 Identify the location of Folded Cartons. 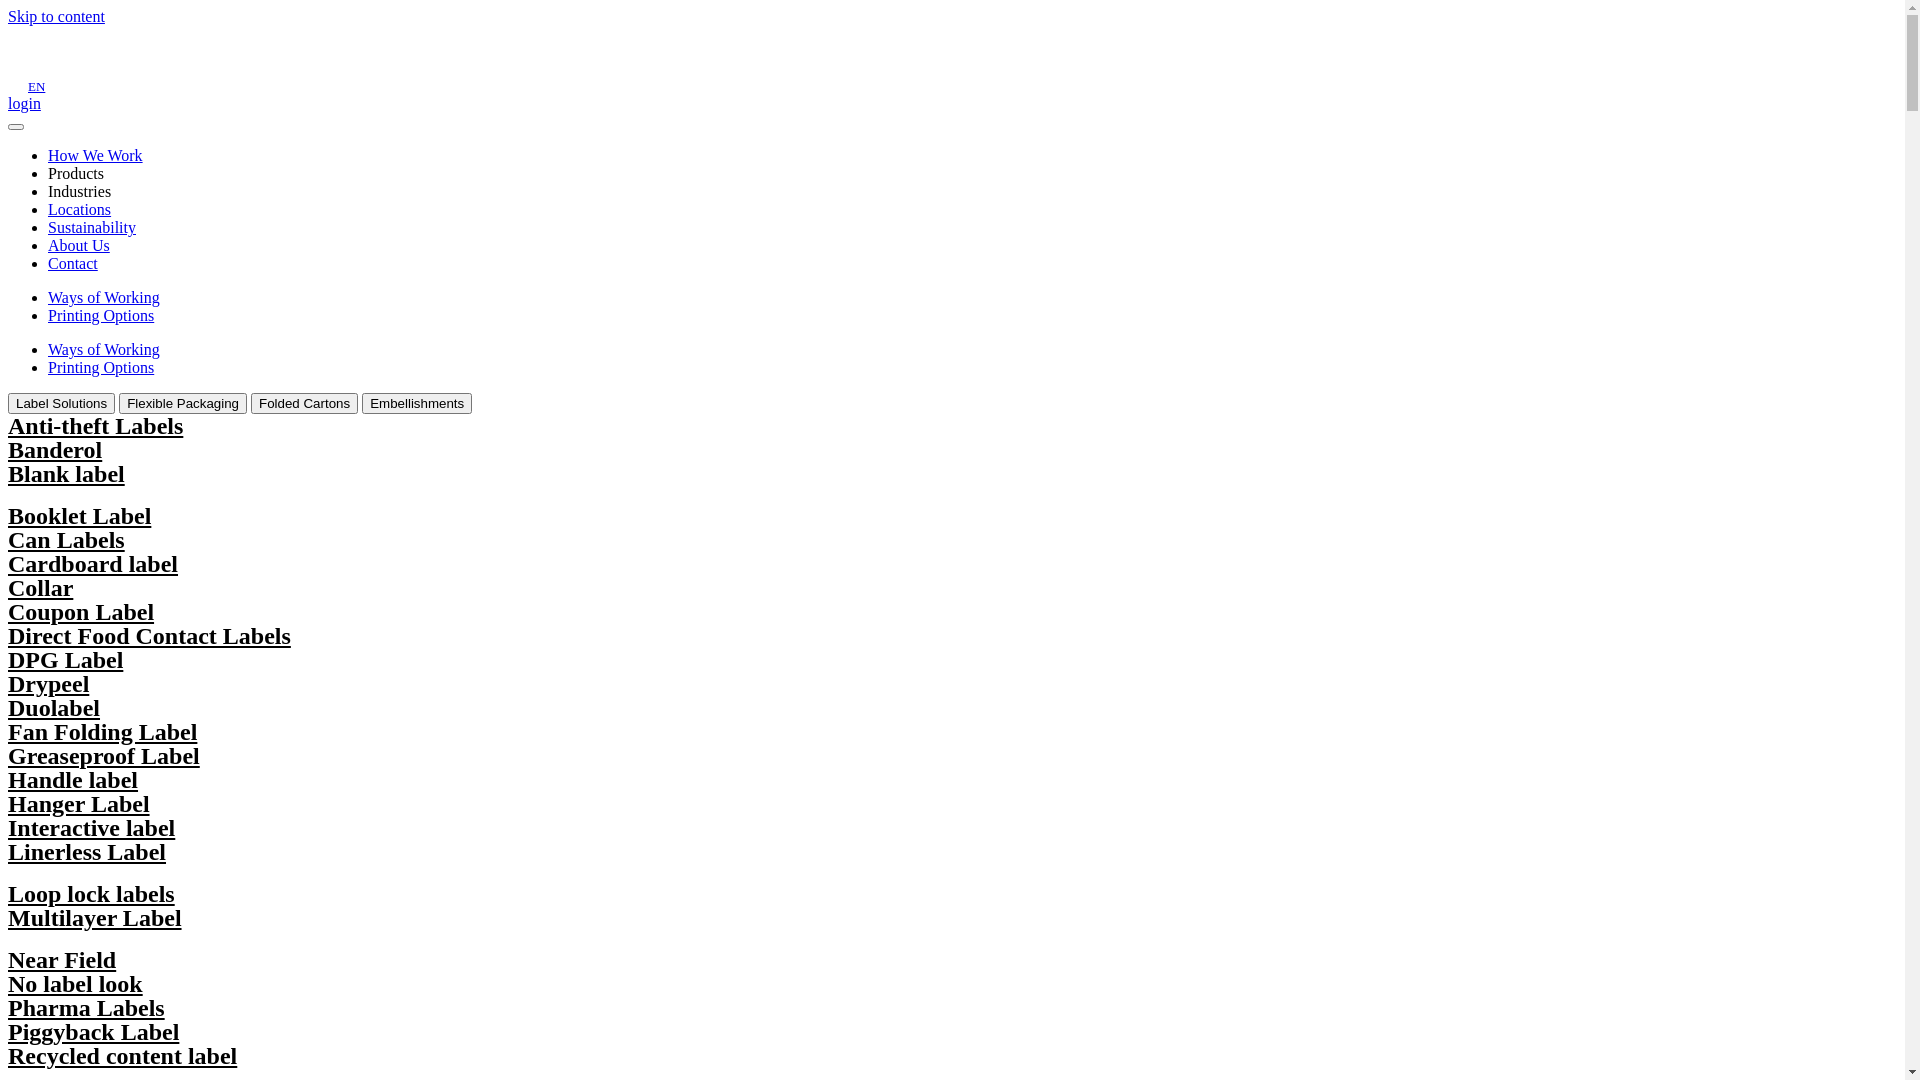
(304, 404).